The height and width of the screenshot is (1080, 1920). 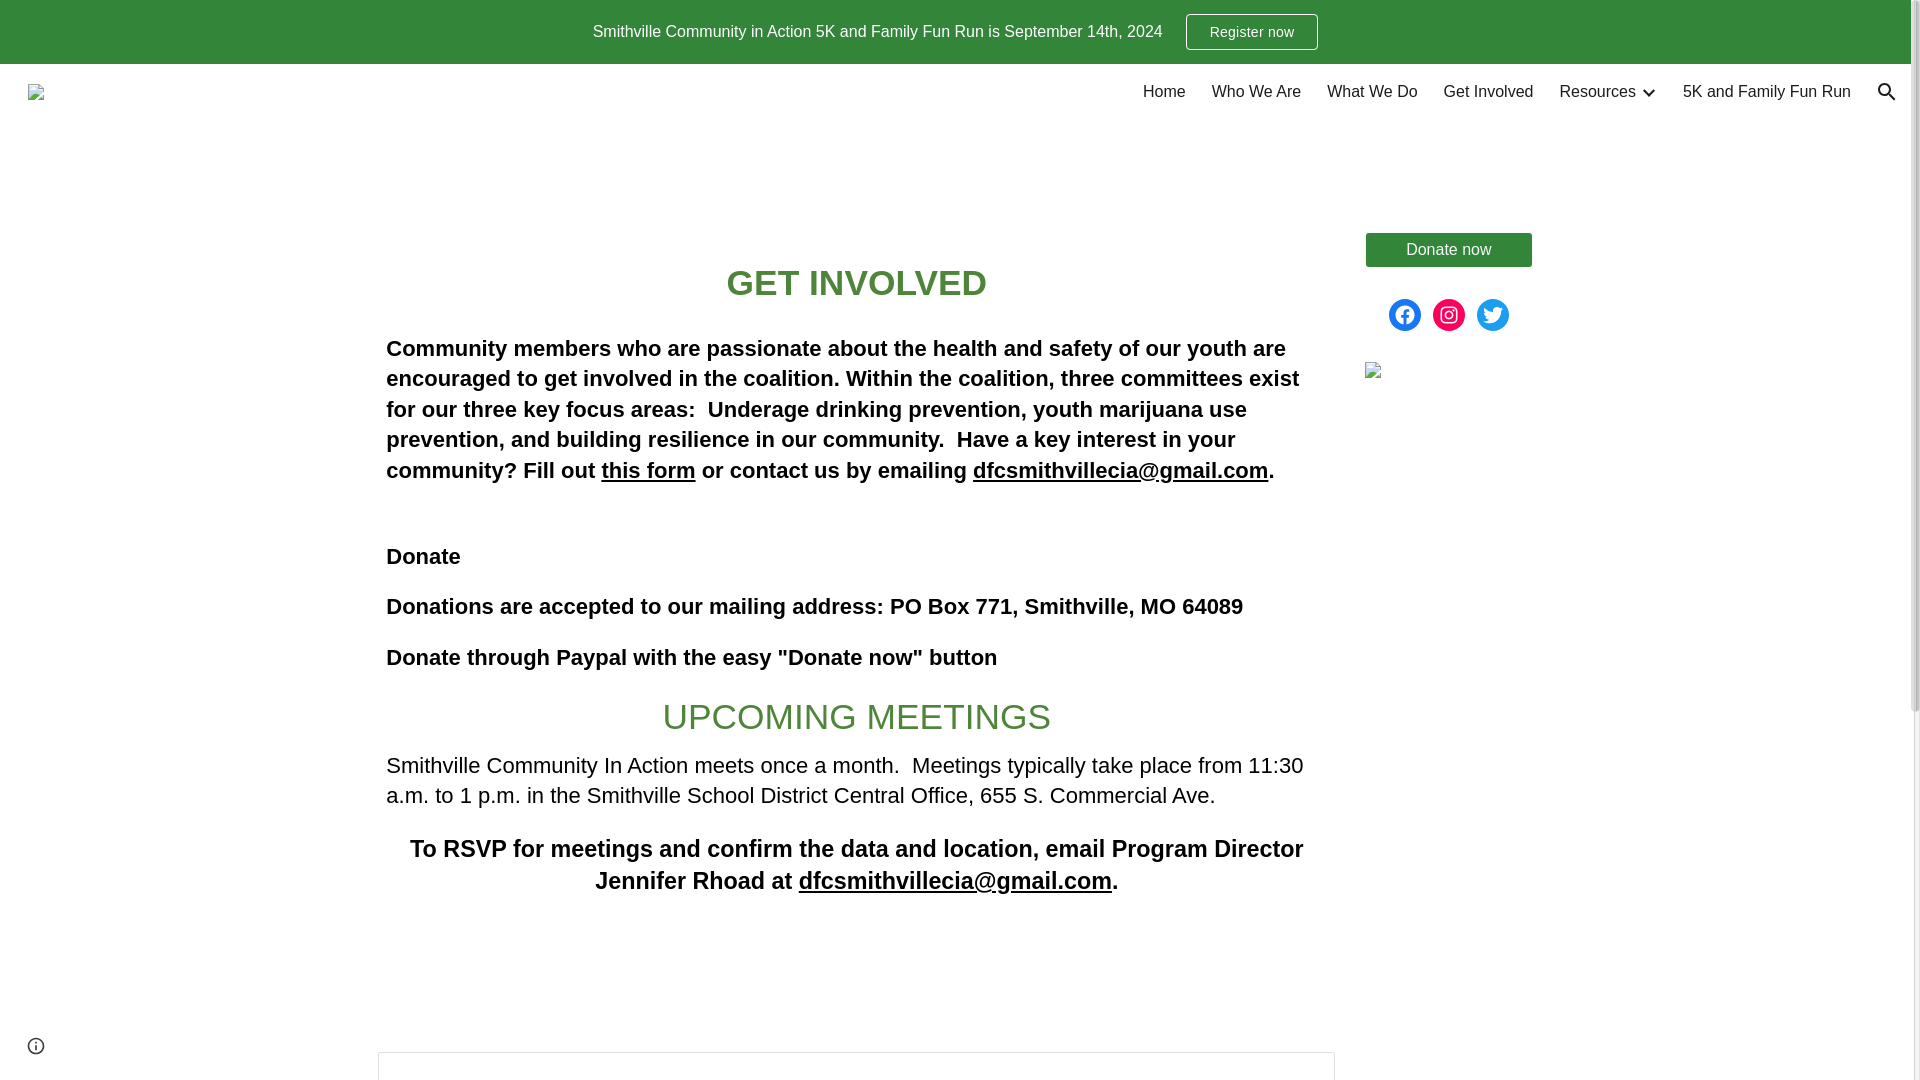 I want to click on this form, so click(x=648, y=472).